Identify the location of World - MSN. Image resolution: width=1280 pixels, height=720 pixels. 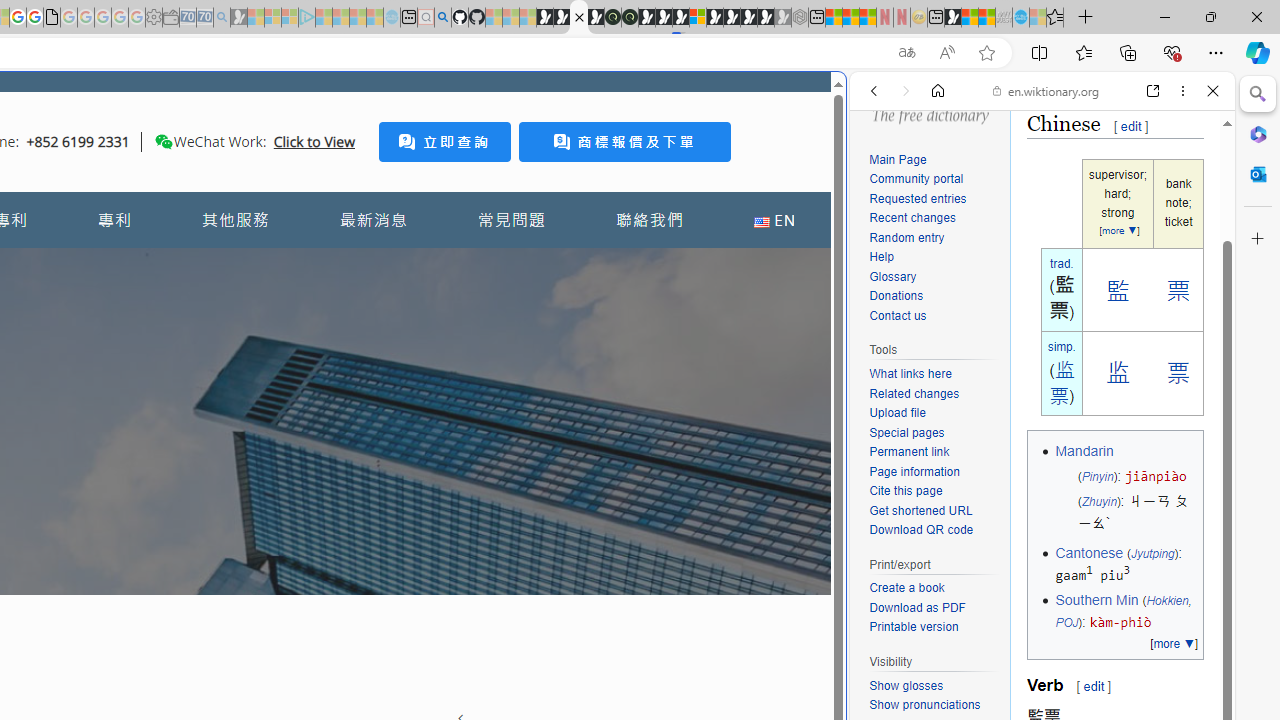
(970, 18).